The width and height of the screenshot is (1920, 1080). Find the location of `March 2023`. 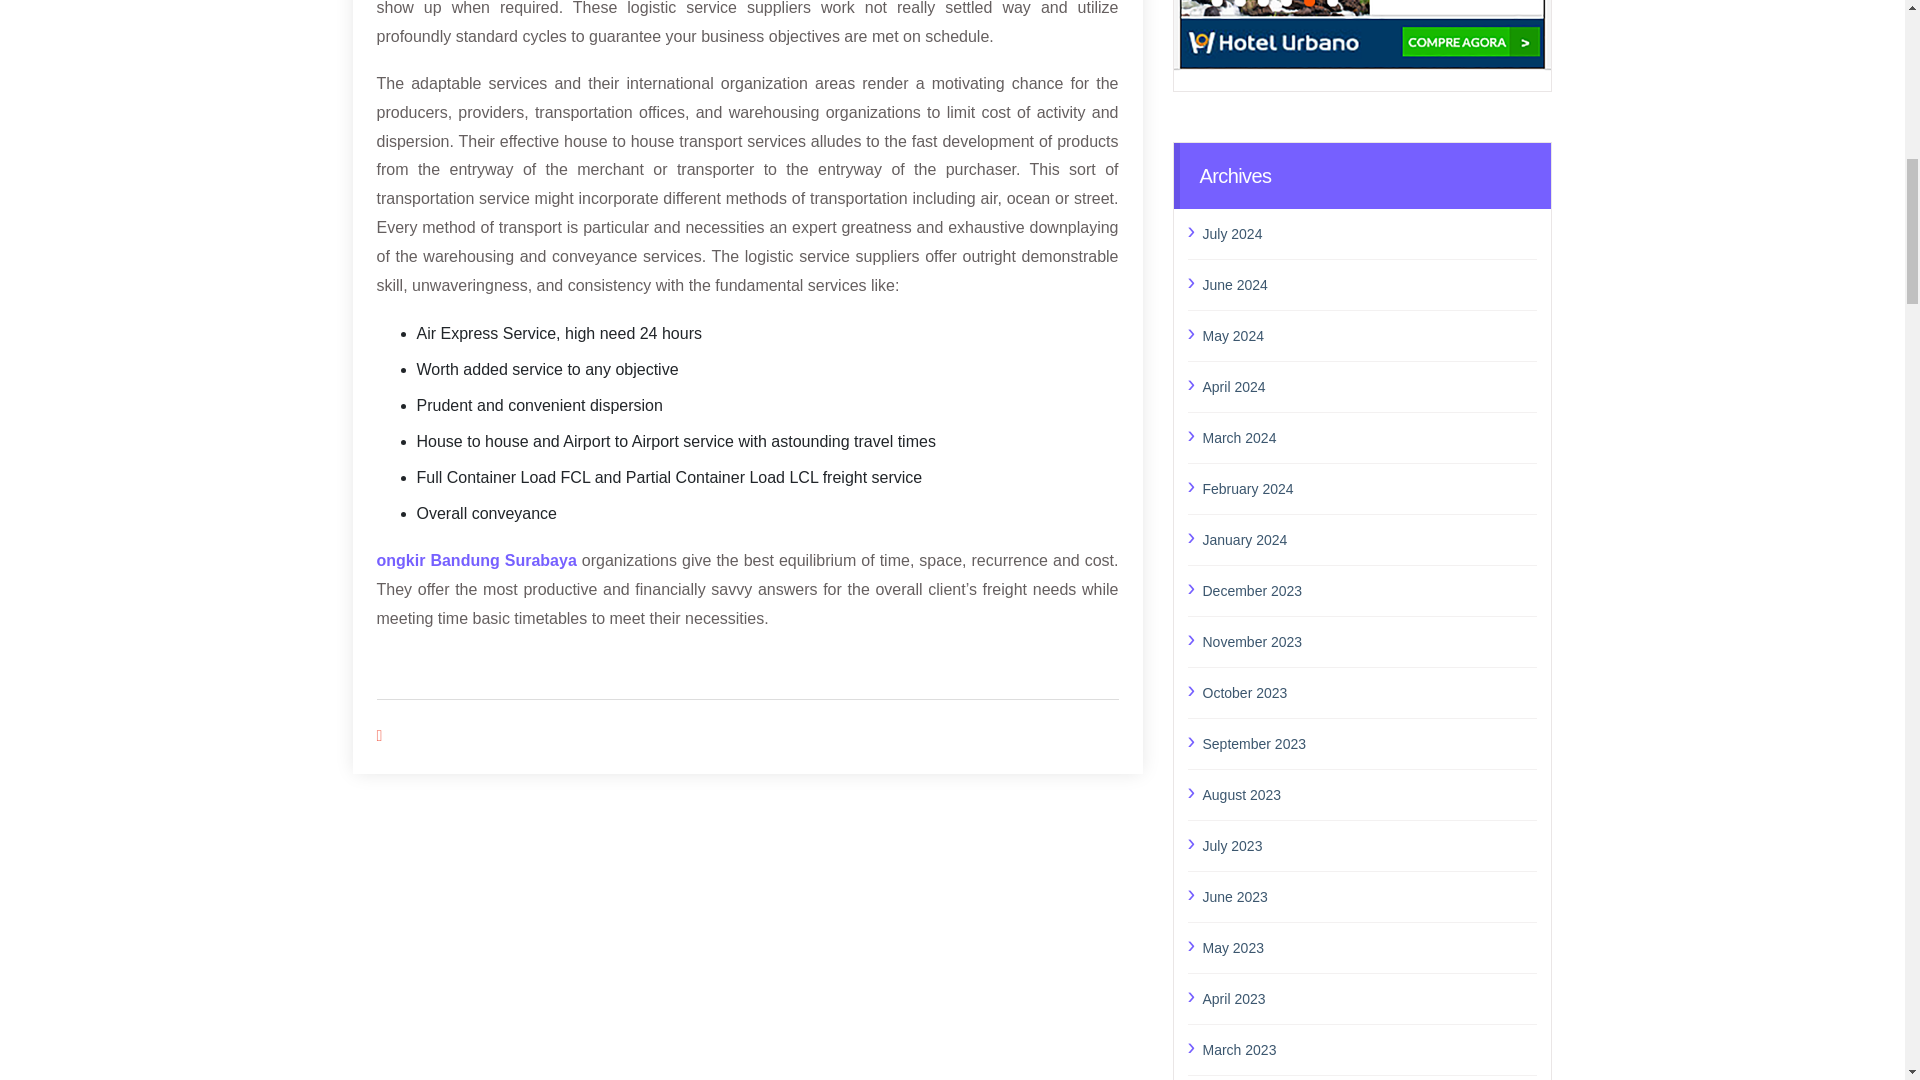

March 2023 is located at coordinates (1369, 1049).